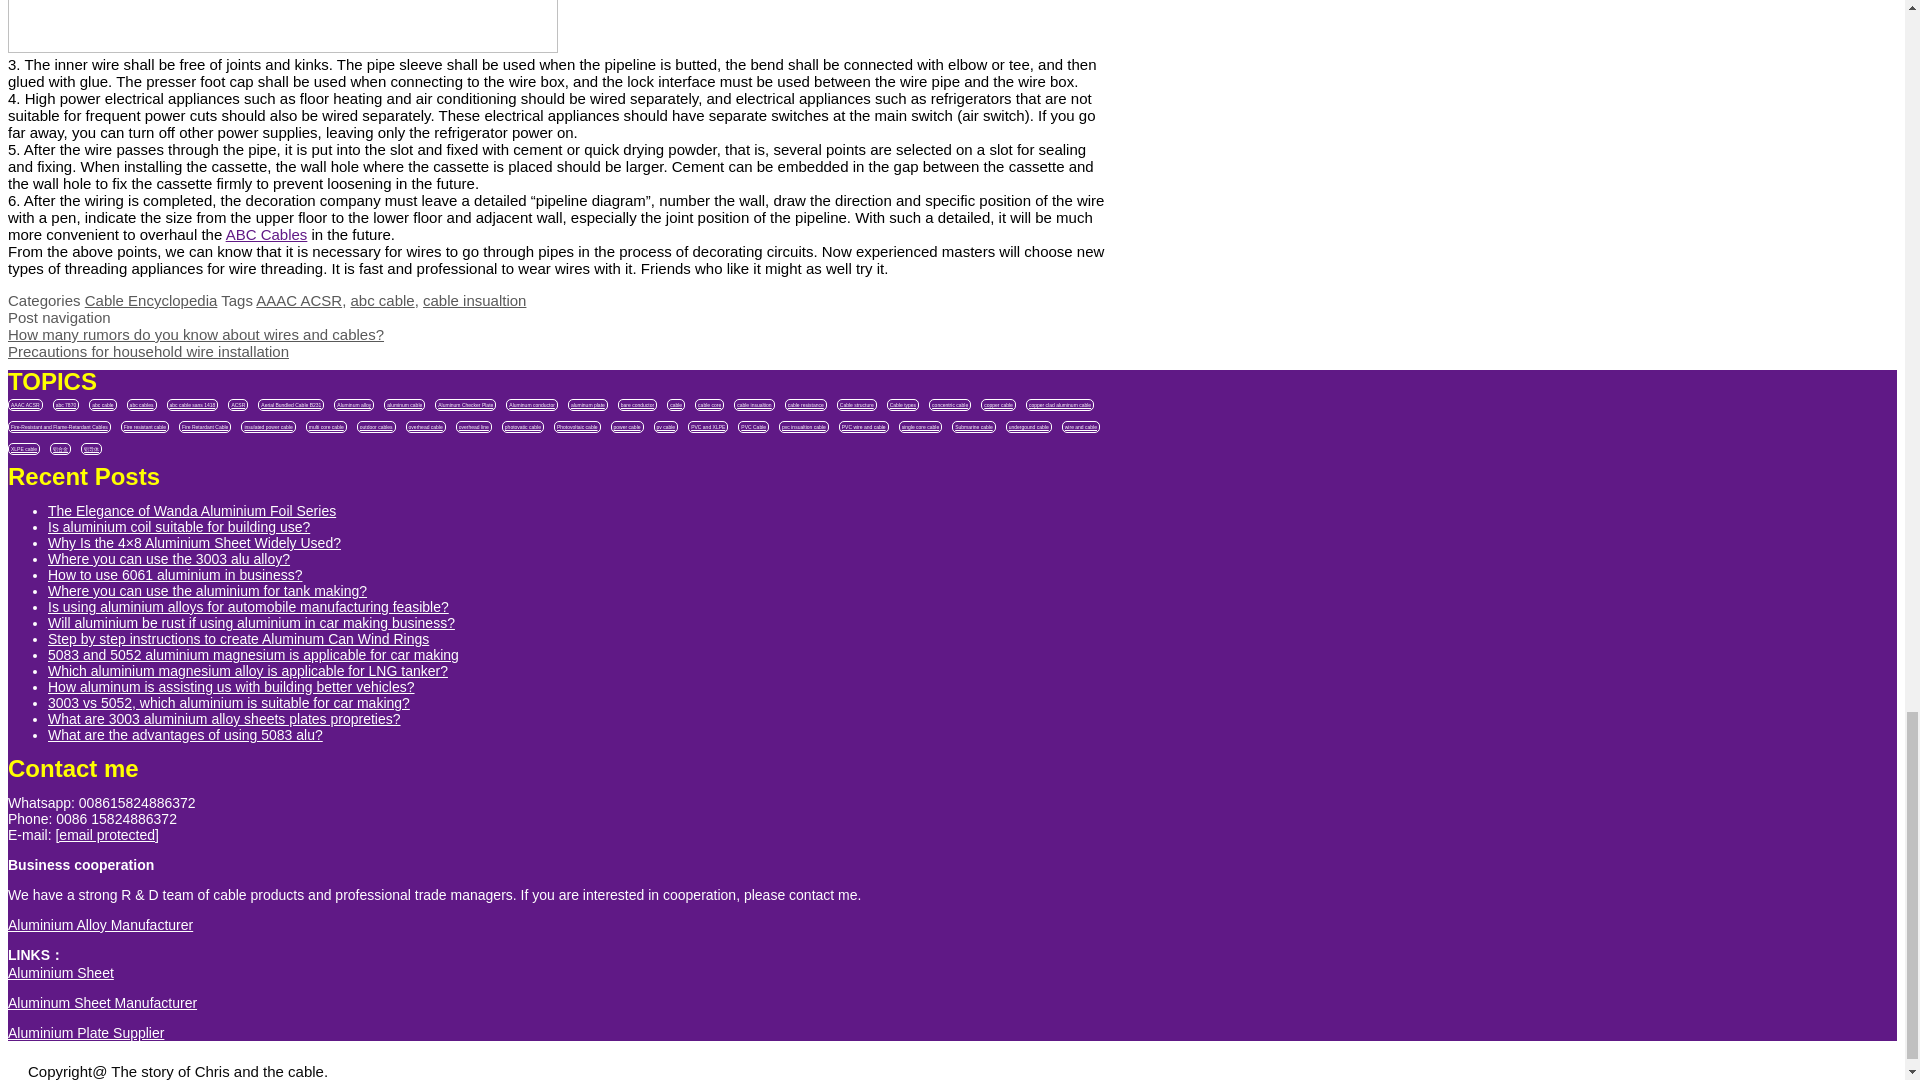 This screenshot has height=1080, width=1920. What do you see at coordinates (192, 404) in the screenshot?
I see `abc cable sans 1418` at bounding box center [192, 404].